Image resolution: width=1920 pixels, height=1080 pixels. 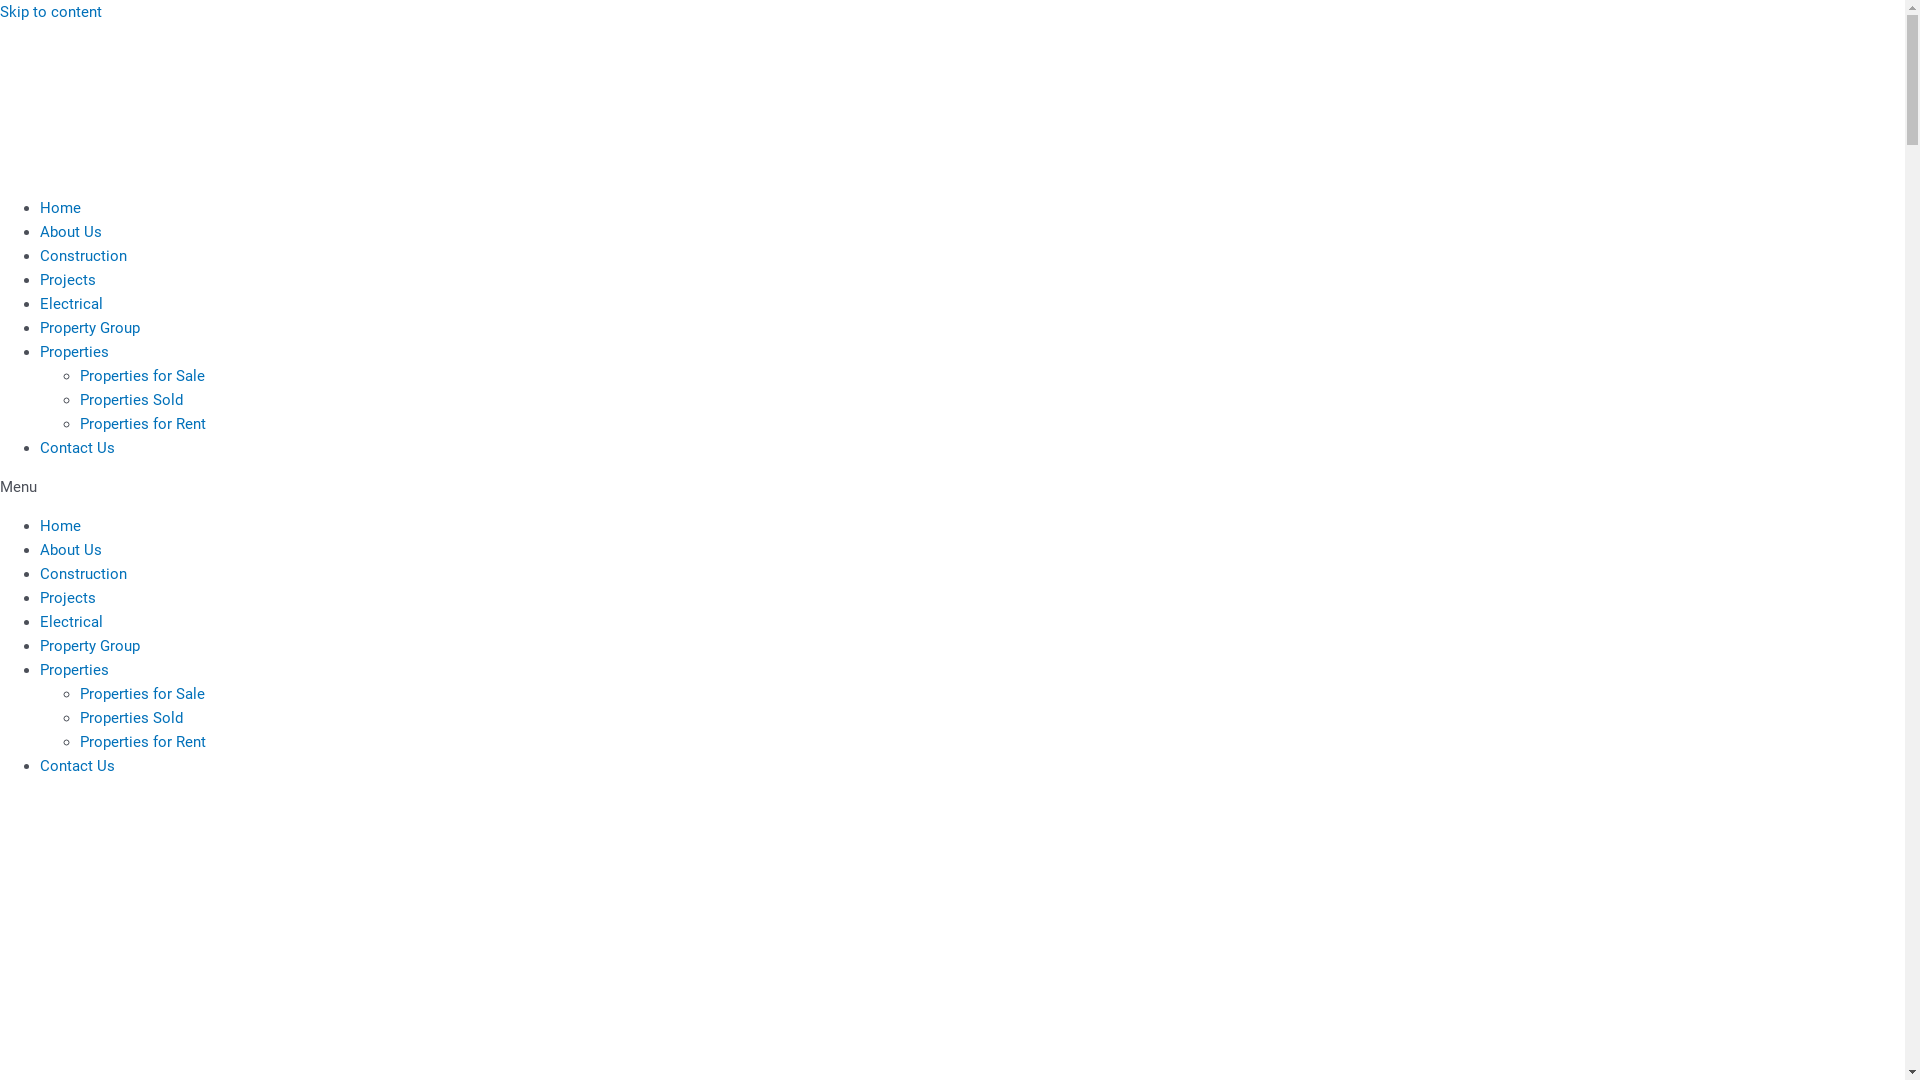 What do you see at coordinates (90, 646) in the screenshot?
I see `Property Group` at bounding box center [90, 646].